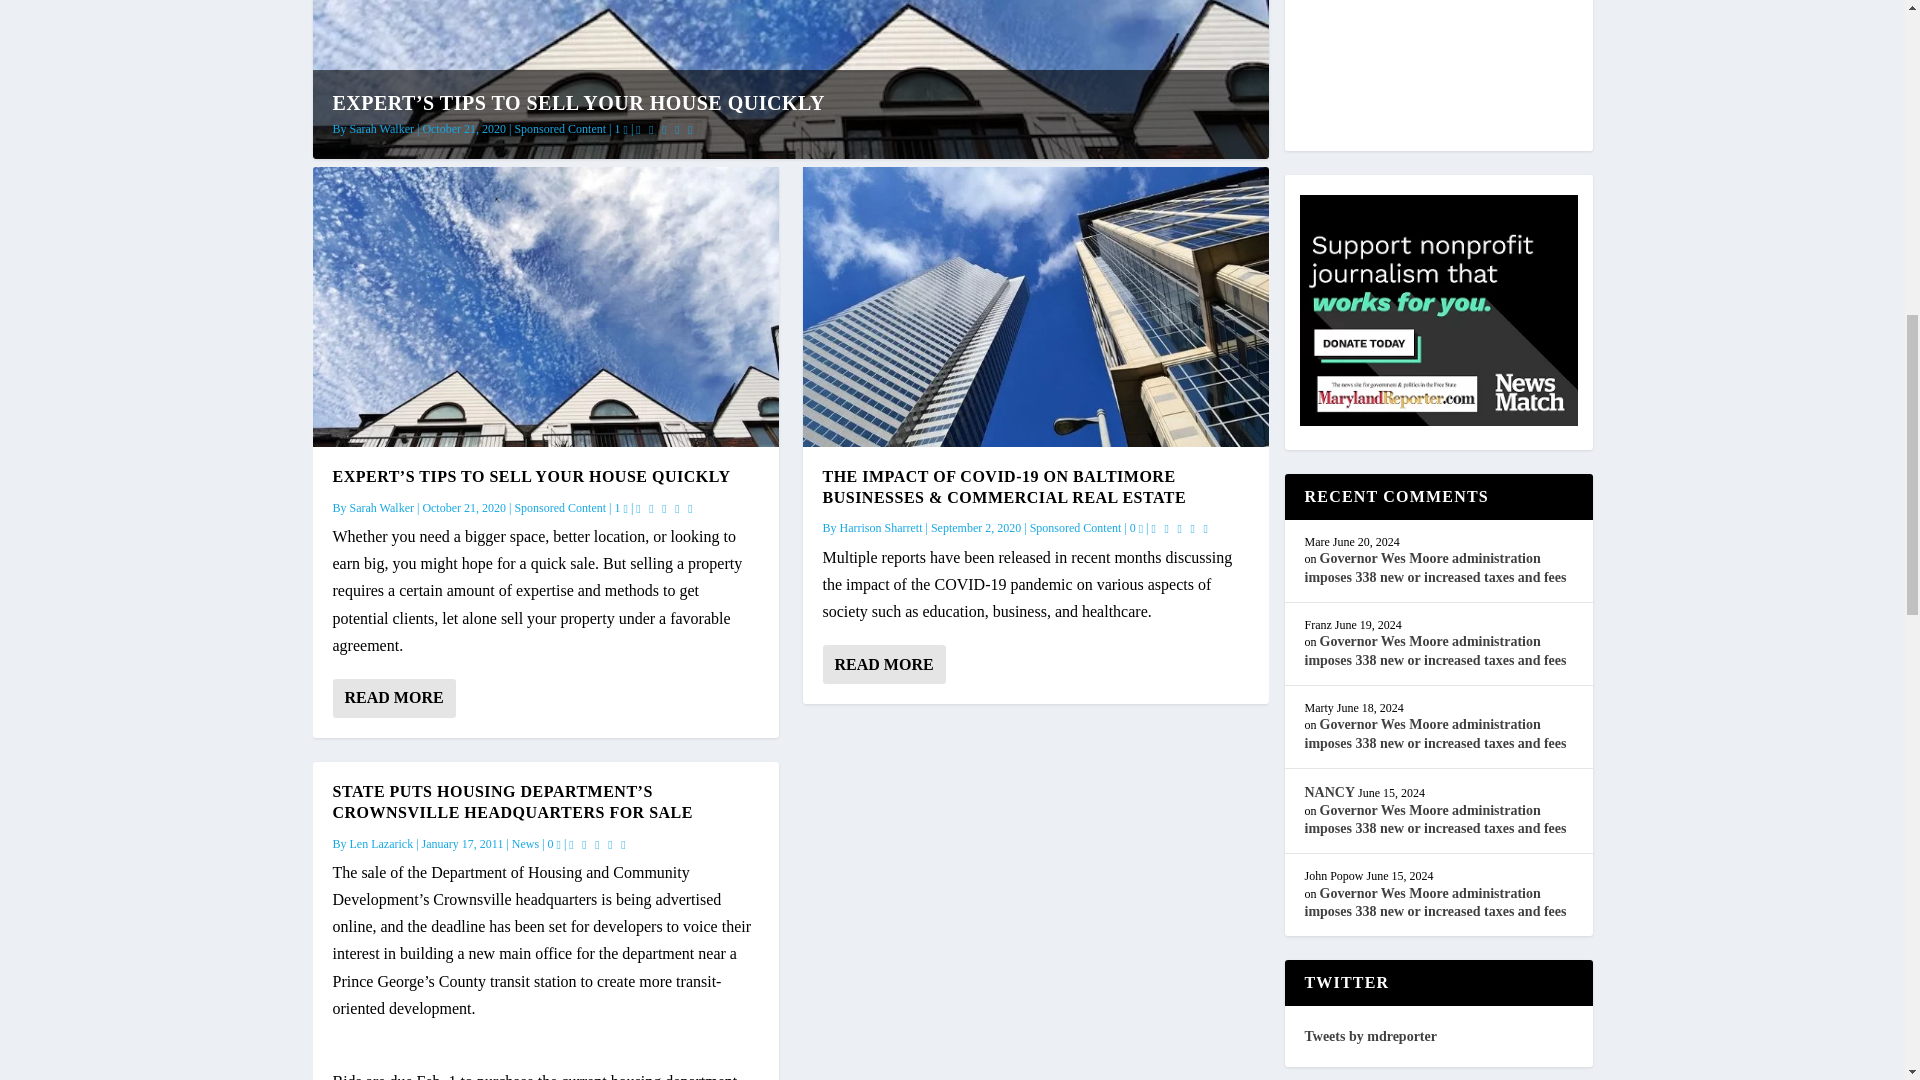 Image resolution: width=1920 pixels, height=1080 pixels. I want to click on comment count, so click(626, 130).